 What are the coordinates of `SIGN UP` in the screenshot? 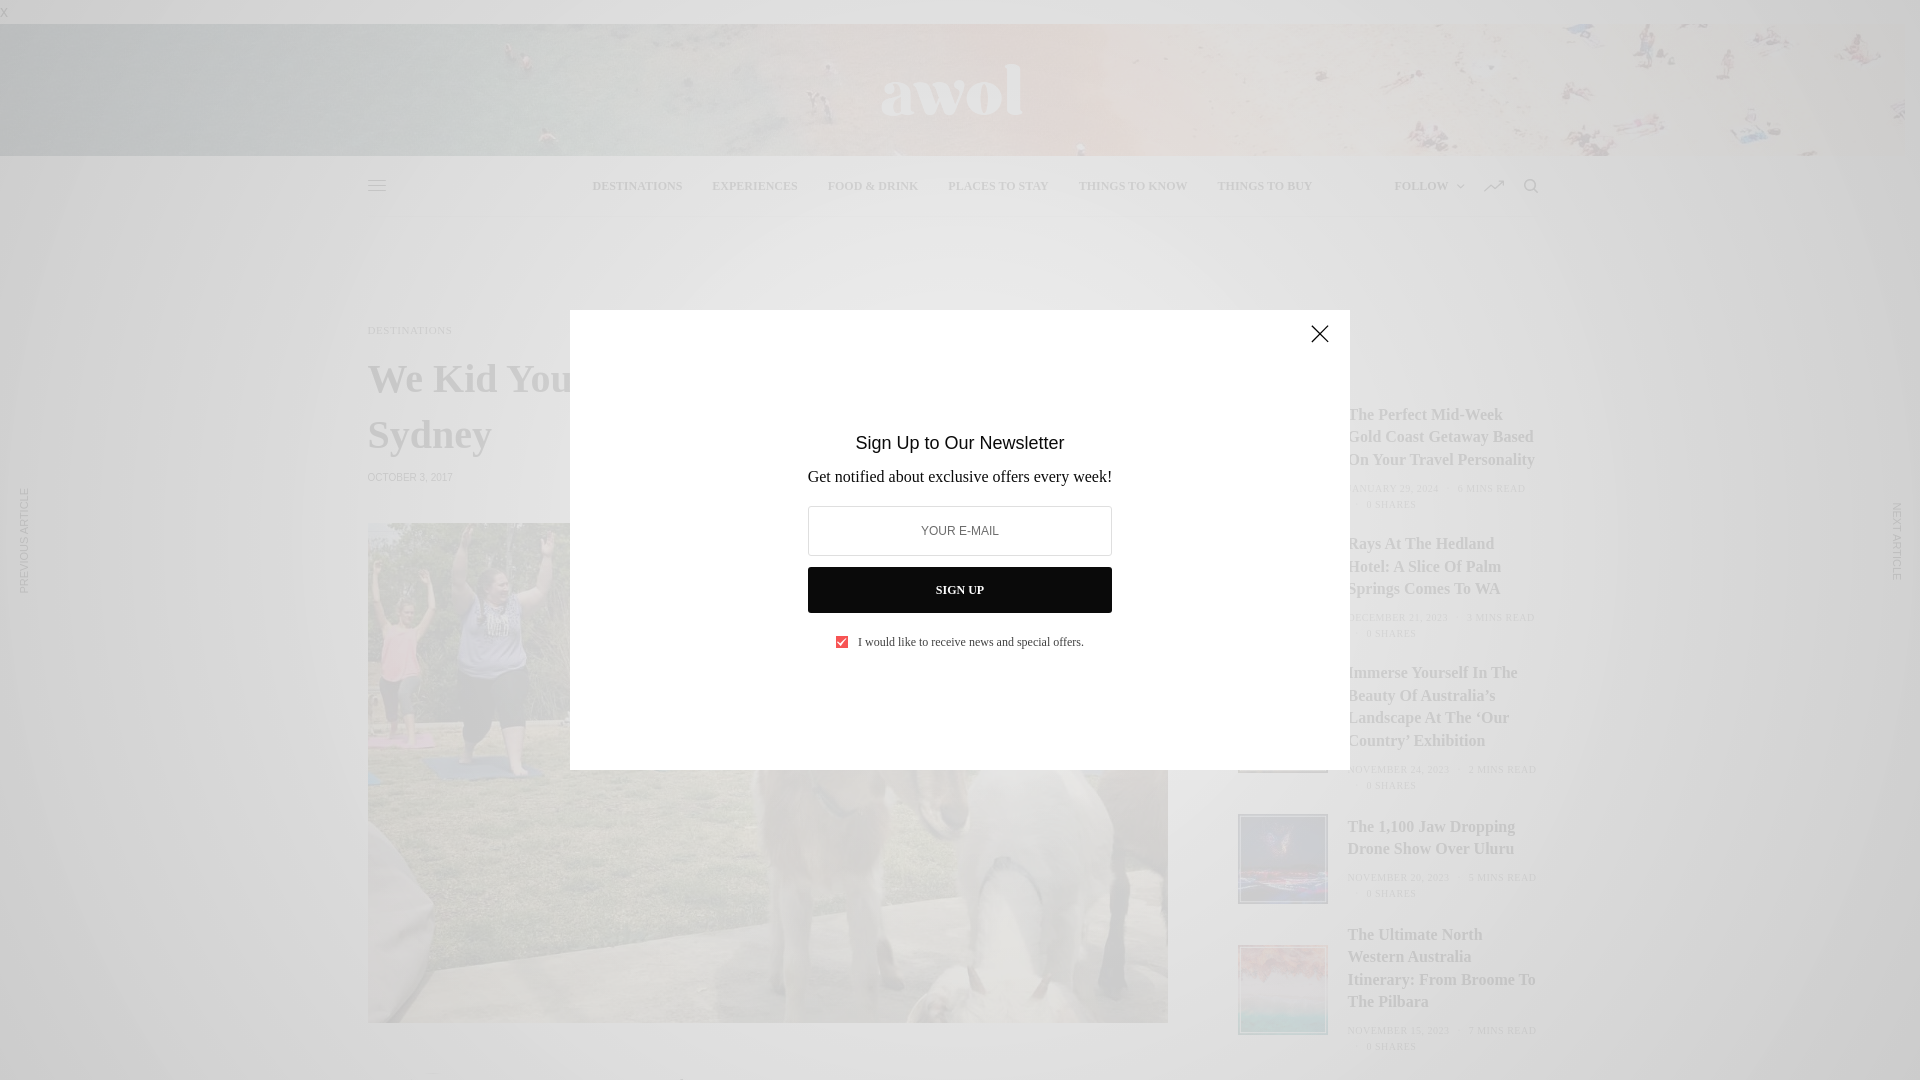 It's located at (960, 590).